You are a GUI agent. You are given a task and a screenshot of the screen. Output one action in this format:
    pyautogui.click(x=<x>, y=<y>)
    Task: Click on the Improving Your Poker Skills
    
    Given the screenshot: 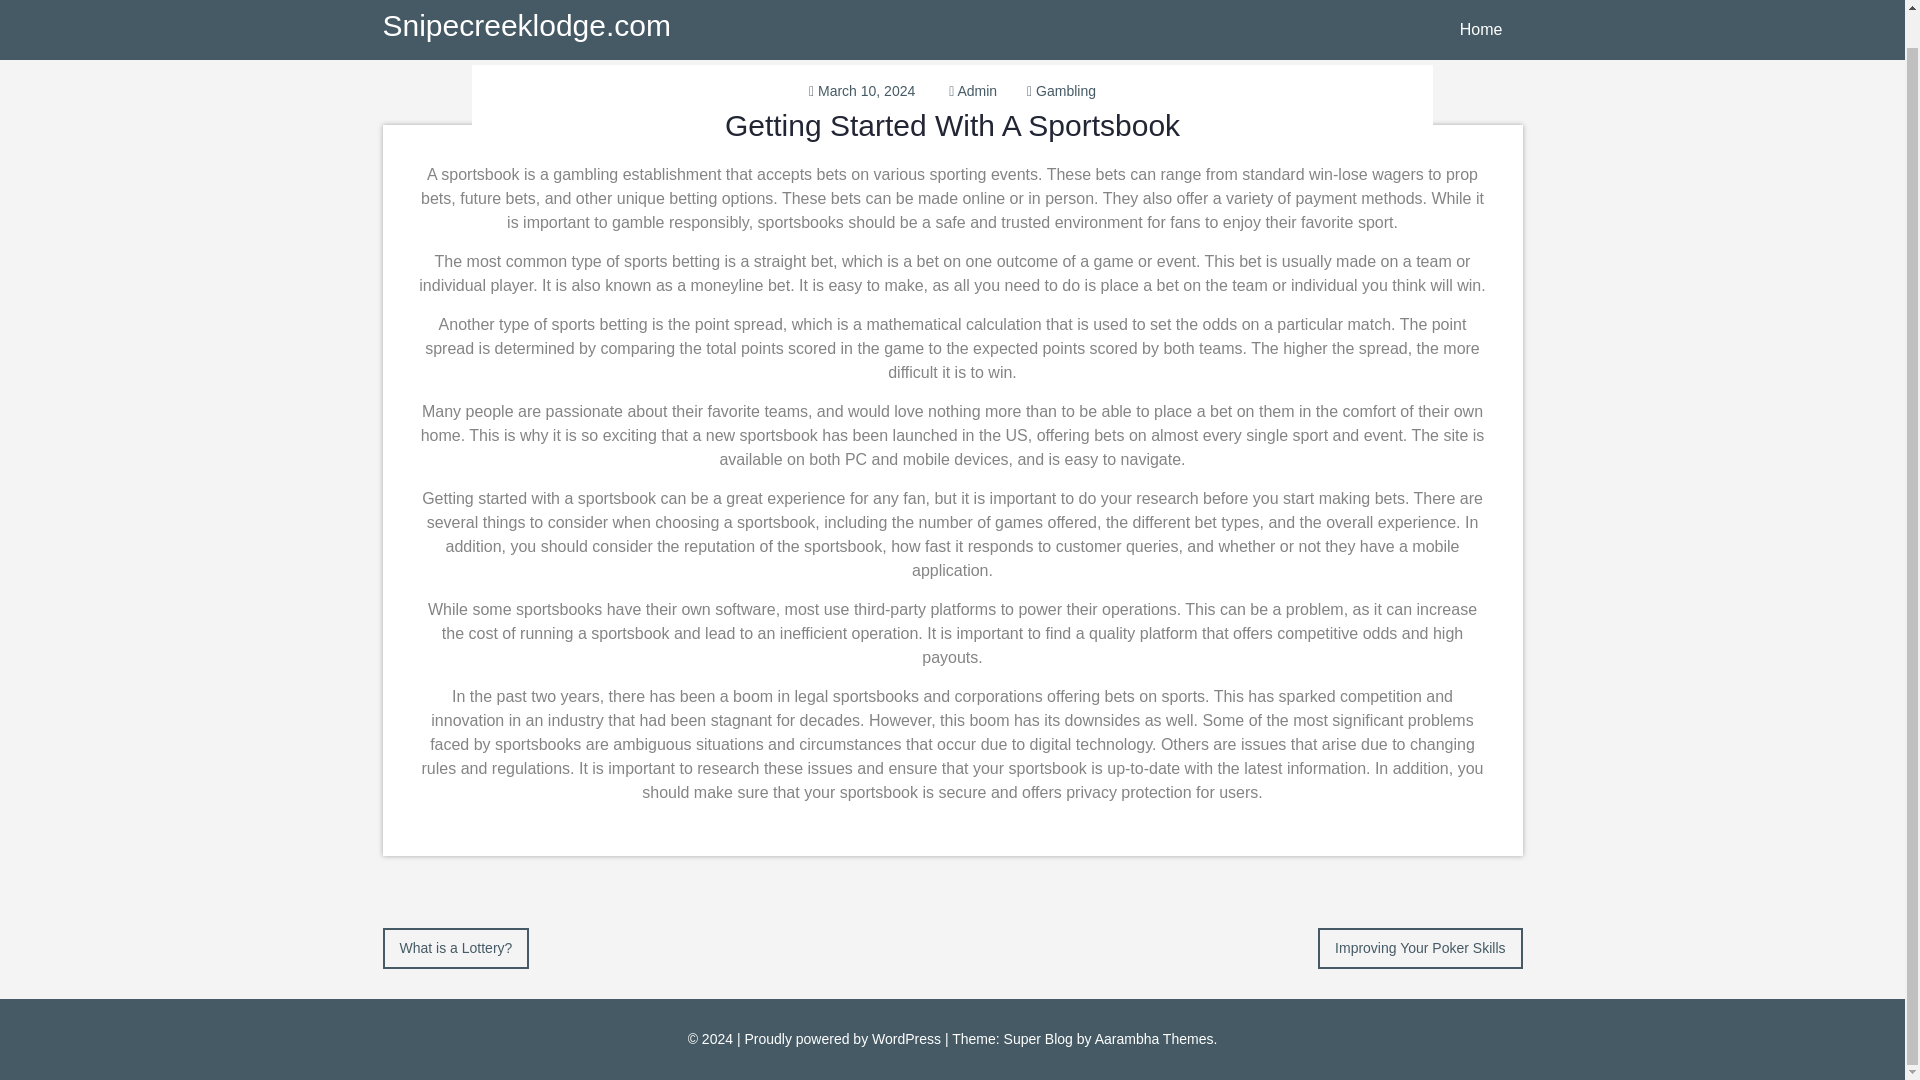 What is the action you would take?
    pyautogui.click(x=1420, y=946)
    